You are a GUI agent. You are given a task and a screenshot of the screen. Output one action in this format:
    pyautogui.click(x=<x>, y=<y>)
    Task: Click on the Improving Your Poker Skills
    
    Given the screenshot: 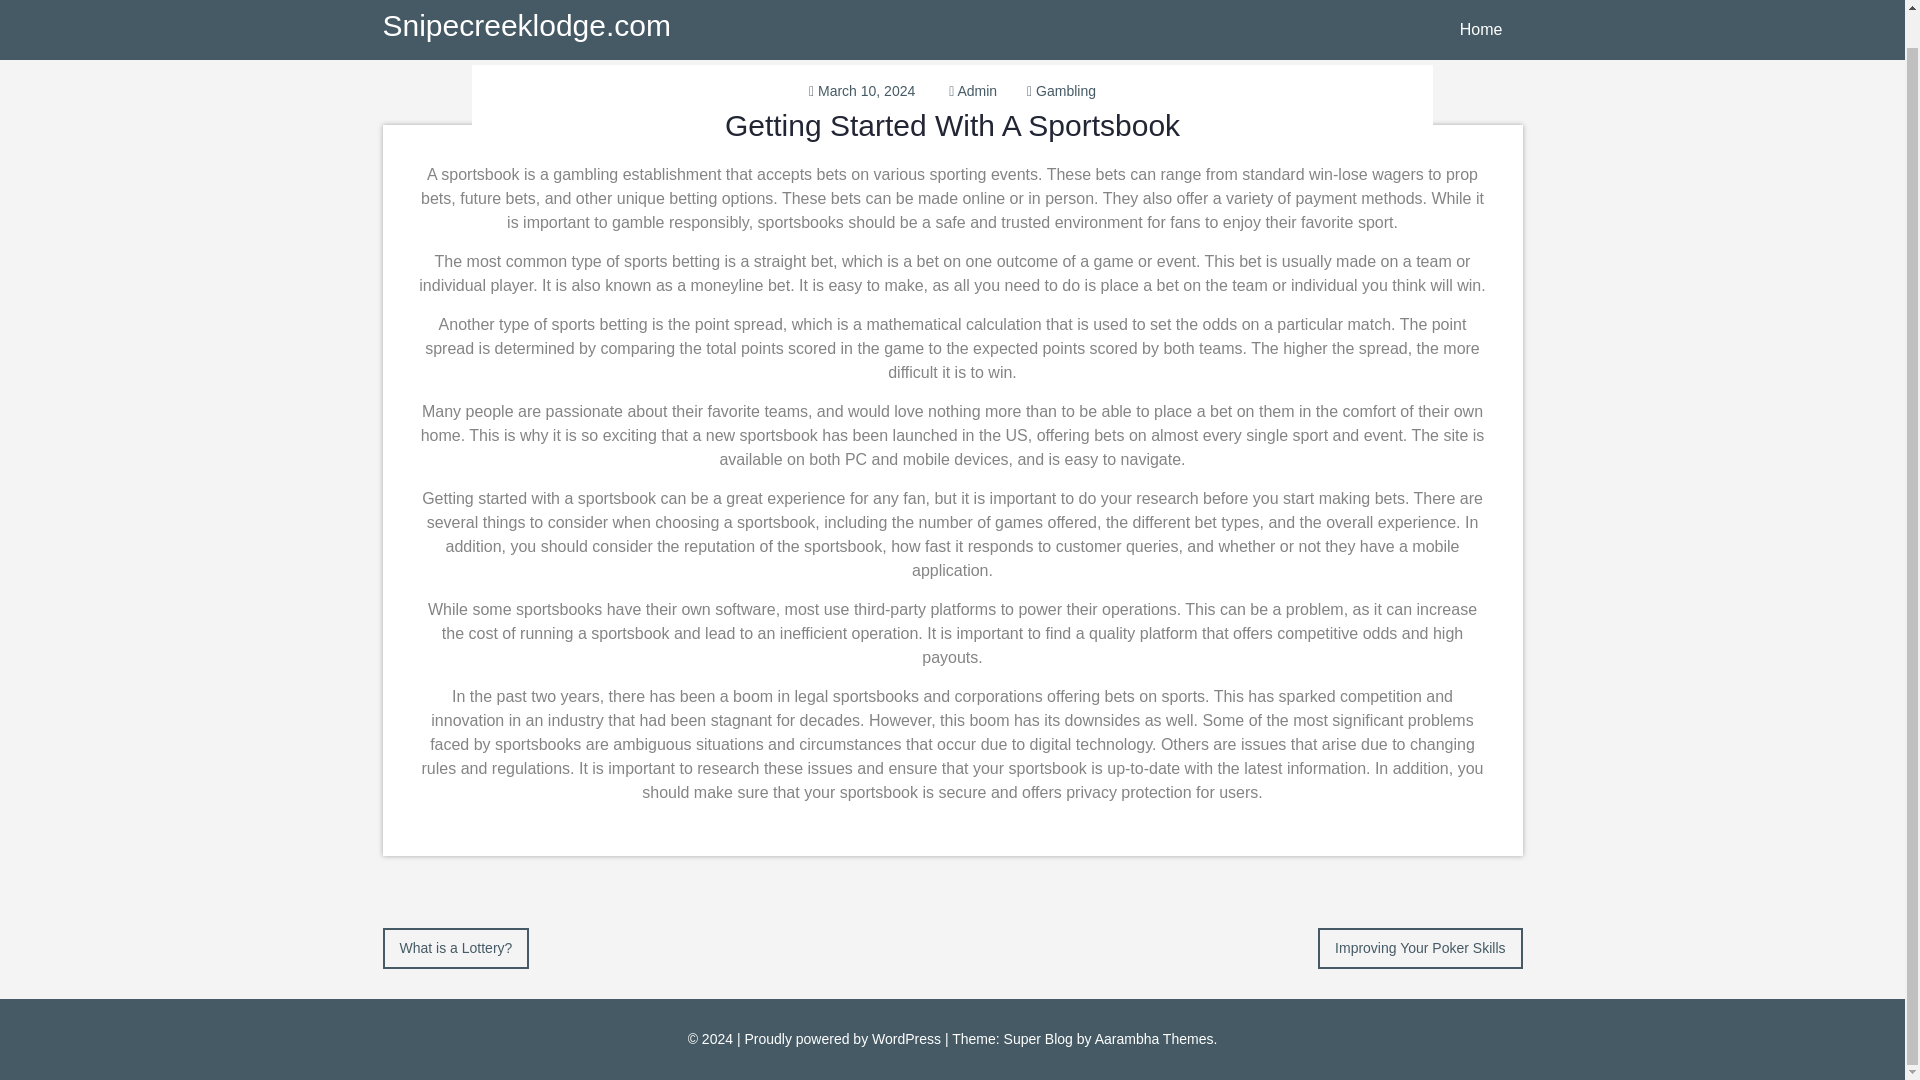 What is the action you would take?
    pyautogui.click(x=1420, y=946)
    